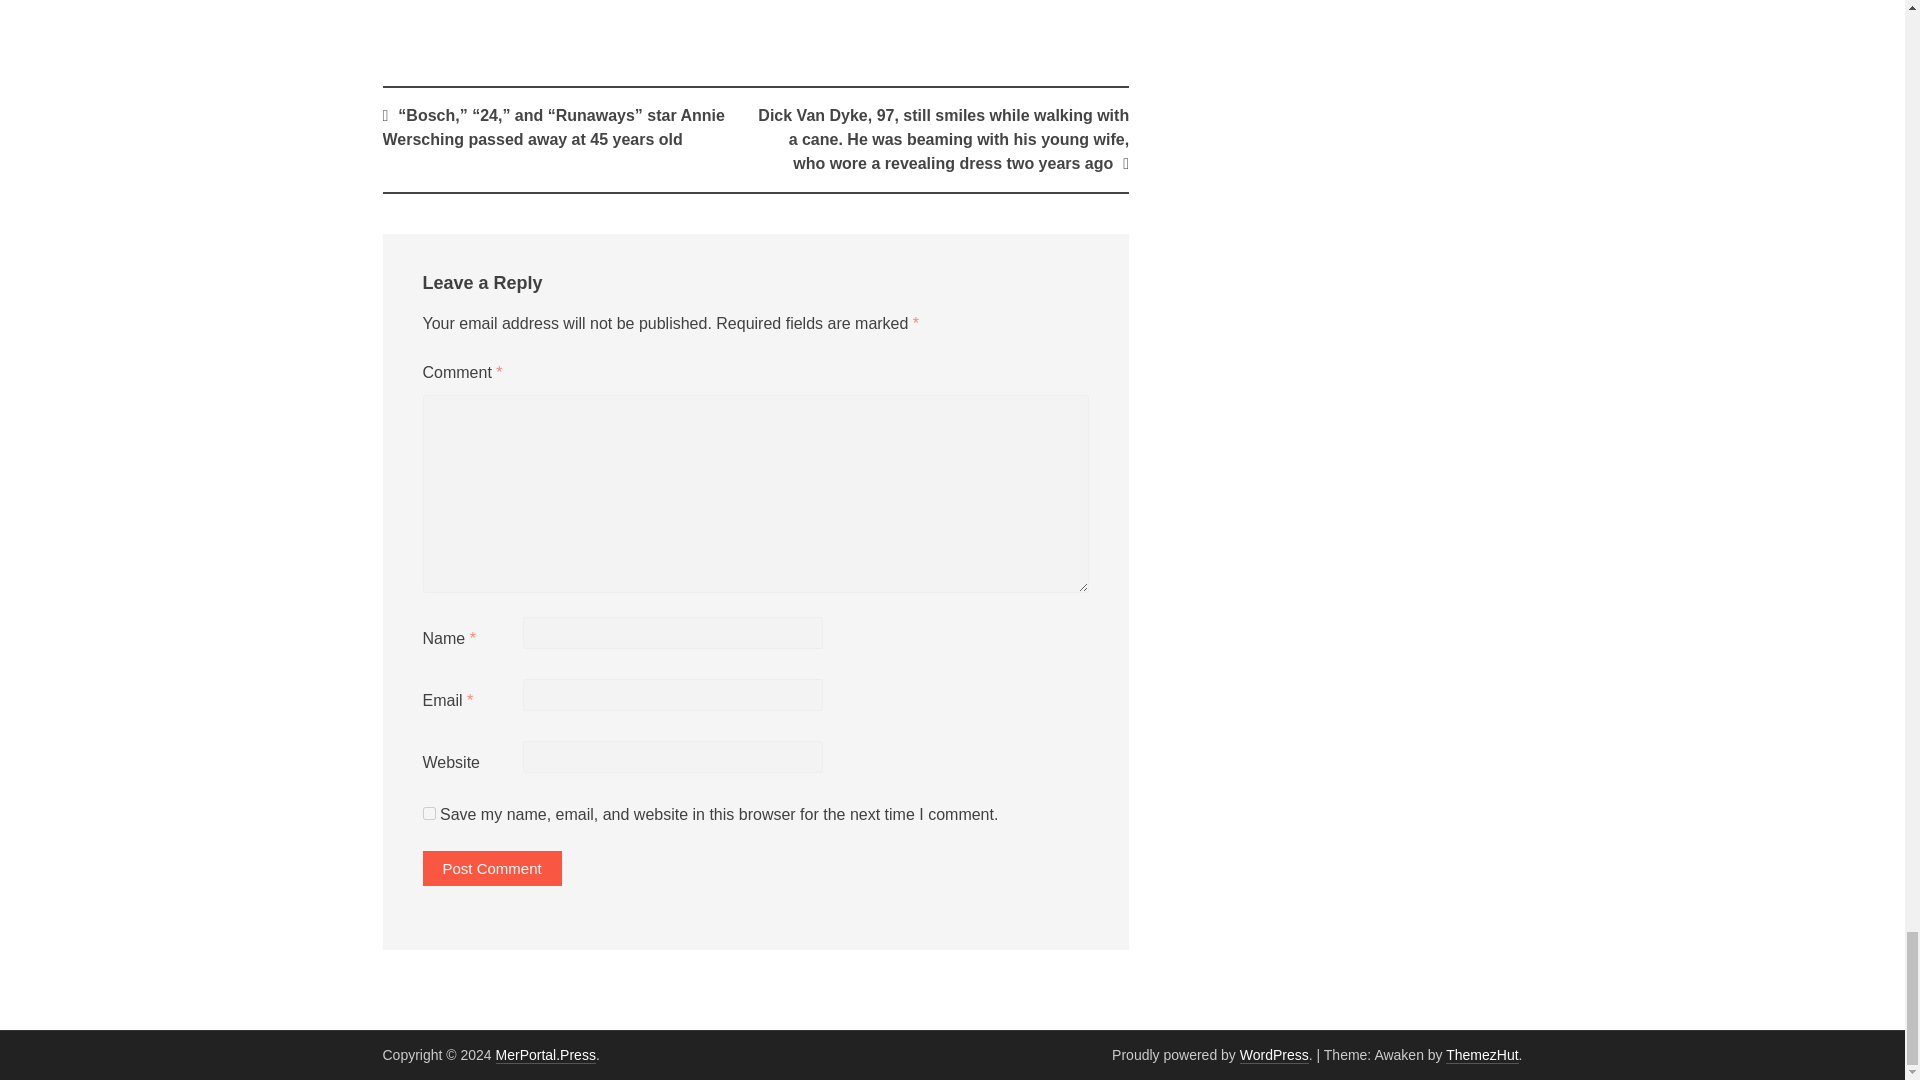 This screenshot has width=1920, height=1080. What do you see at coordinates (1482, 1054) in the screenshot?
I see `ThemezHut` at bounding box center [1482, 1054].